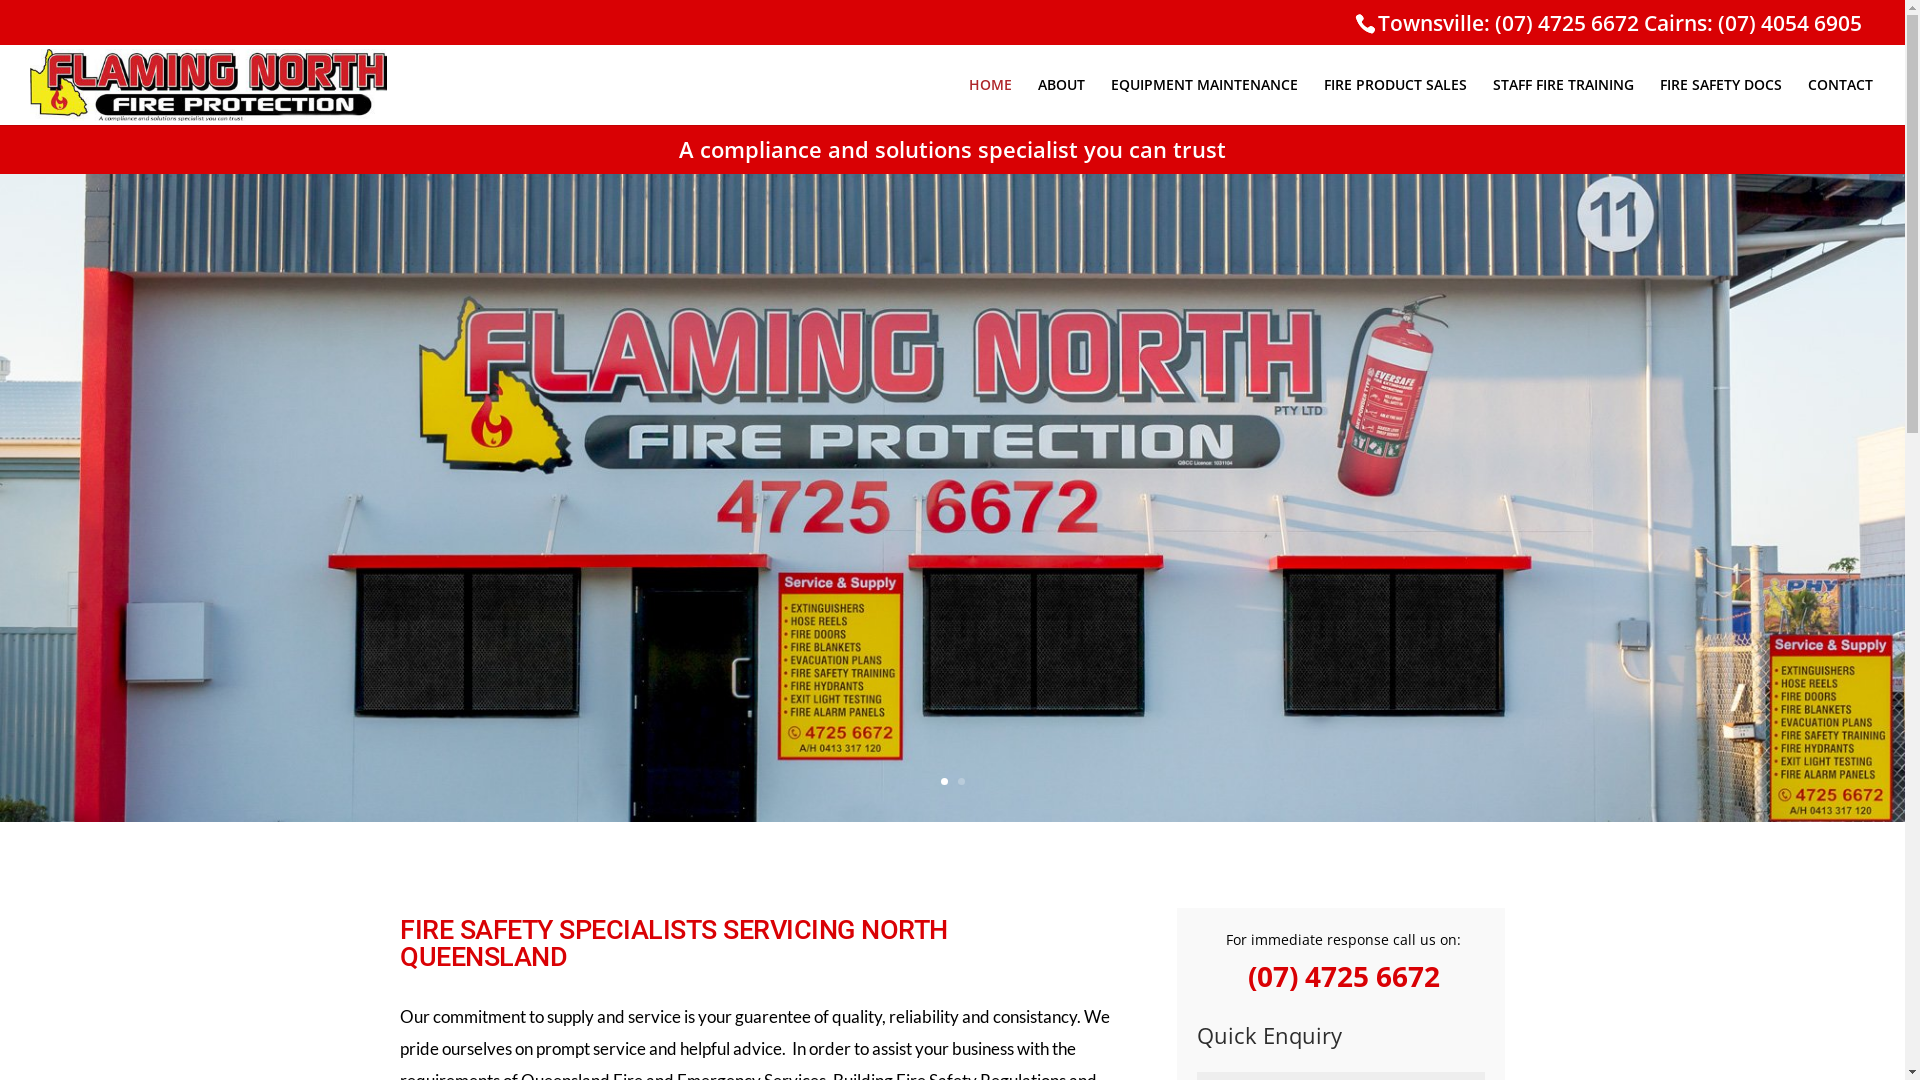 The height and width of the screenshot is (1080, 1920). Describe the element at coordinates (1564, 101) in the screenshot. I see `STAFF FIRE TRAINING` at that location.